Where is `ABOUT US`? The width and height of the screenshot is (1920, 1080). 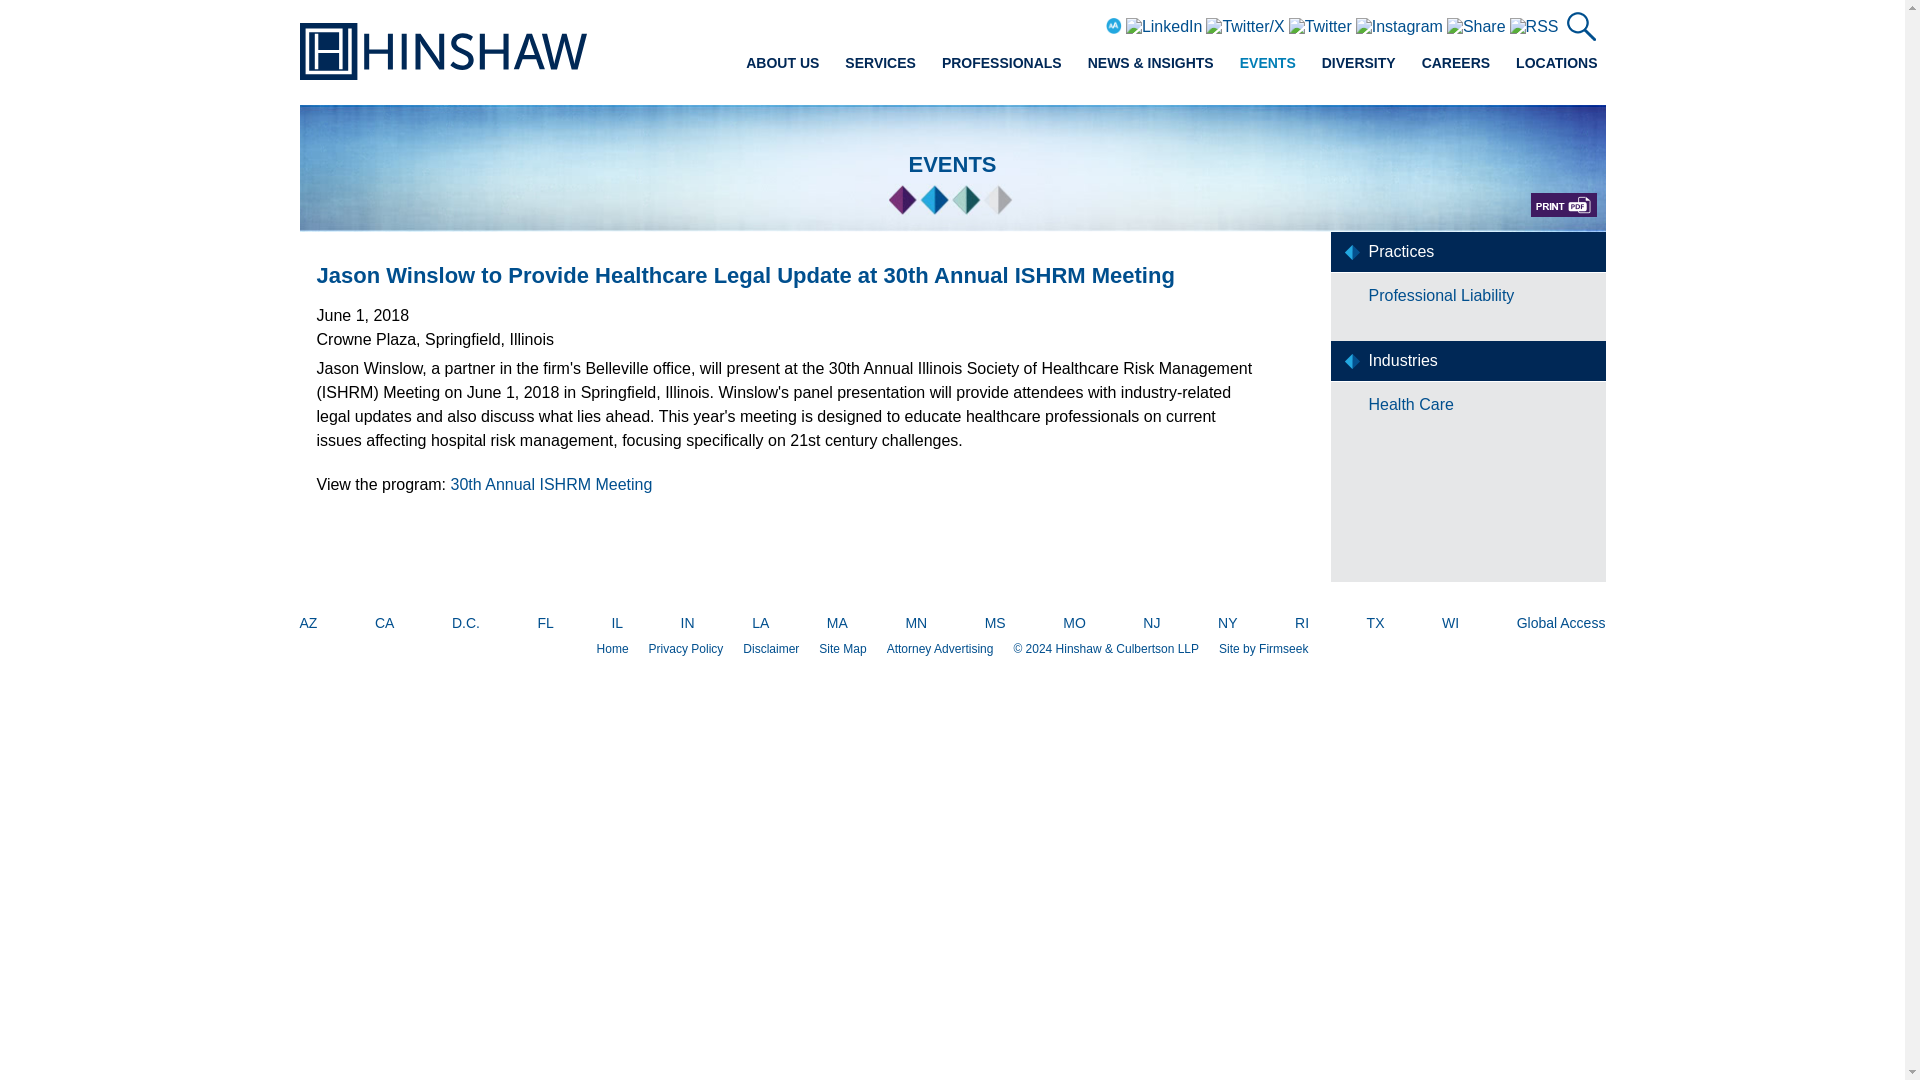
ABOUT US is located at coordinates (782, 62).